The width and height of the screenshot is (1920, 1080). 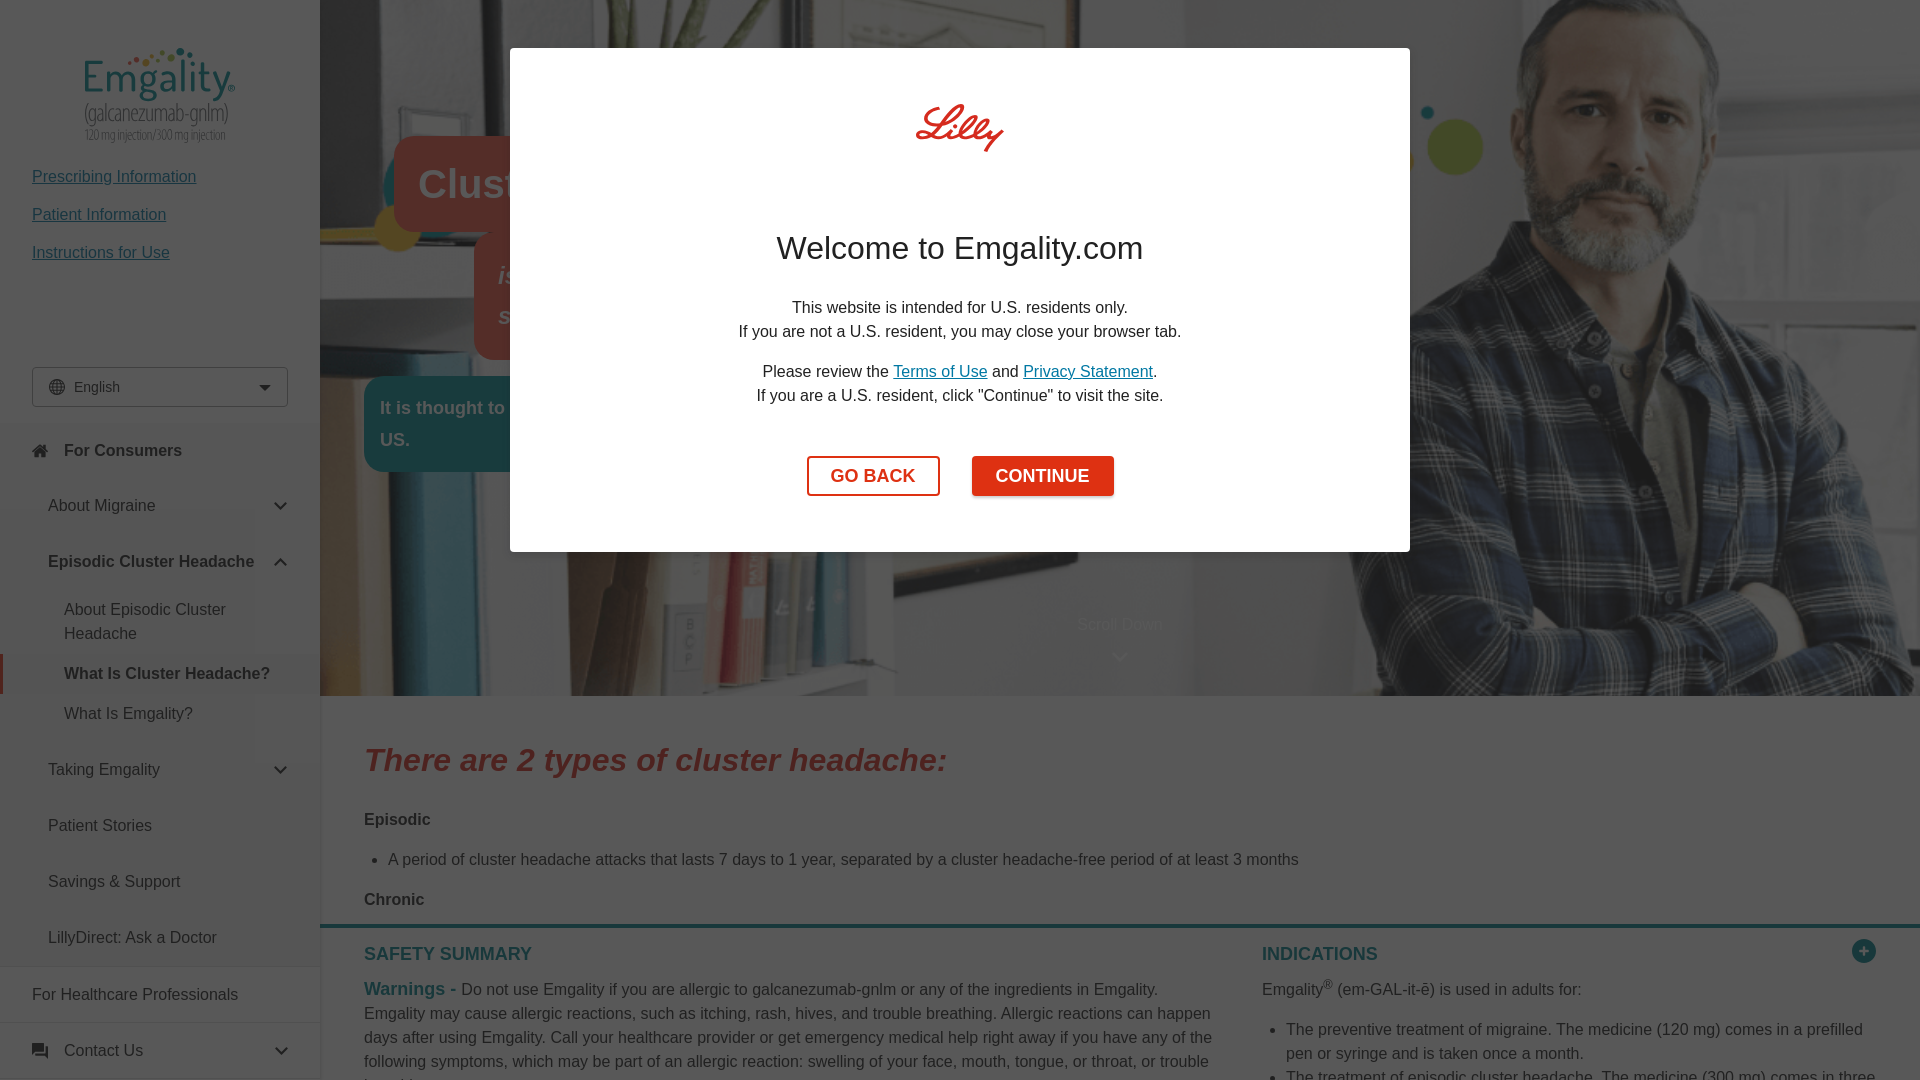 I want to click on Chat, so click(x=40, y=1051).